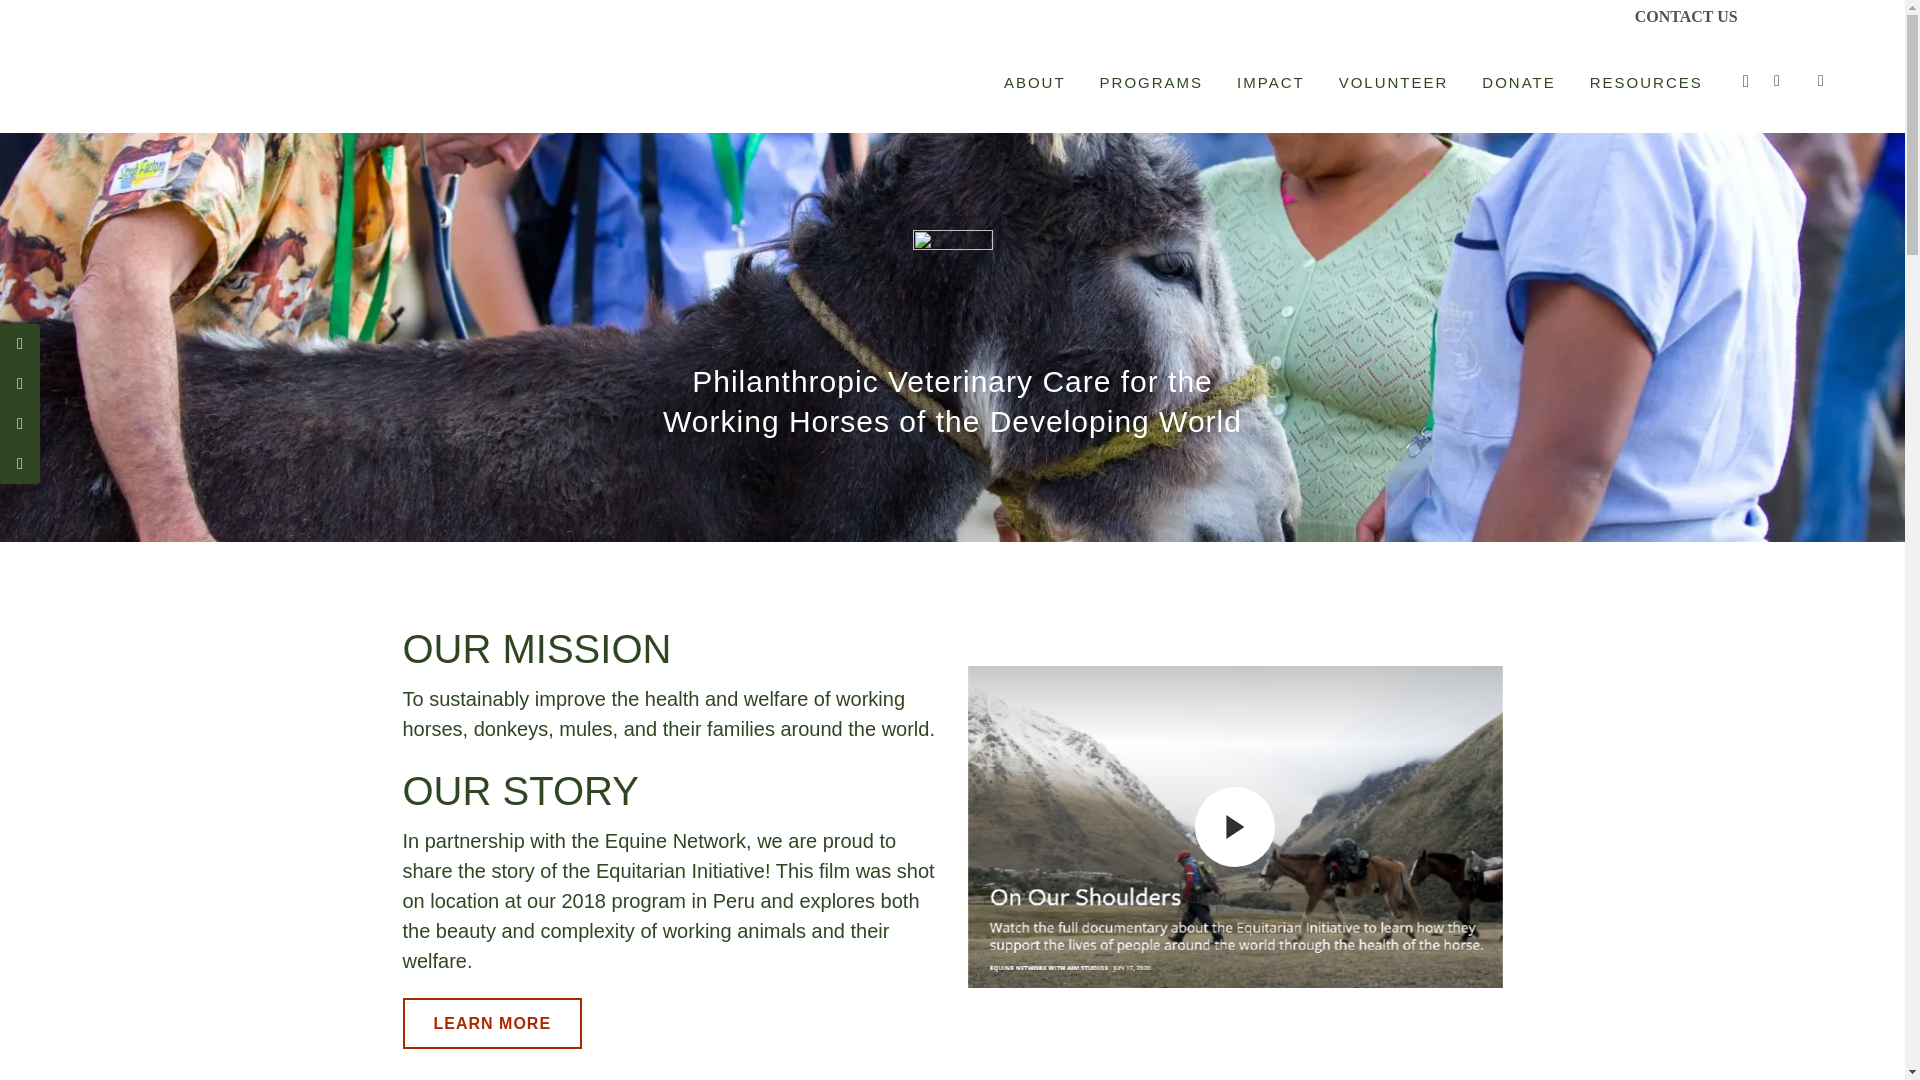 This screenshot has height=1080, width=1920. What do you see at coordinates (1394, 82) in the screenshot?
I see `VOLUNTEER` at bounding box center [1394, 82].